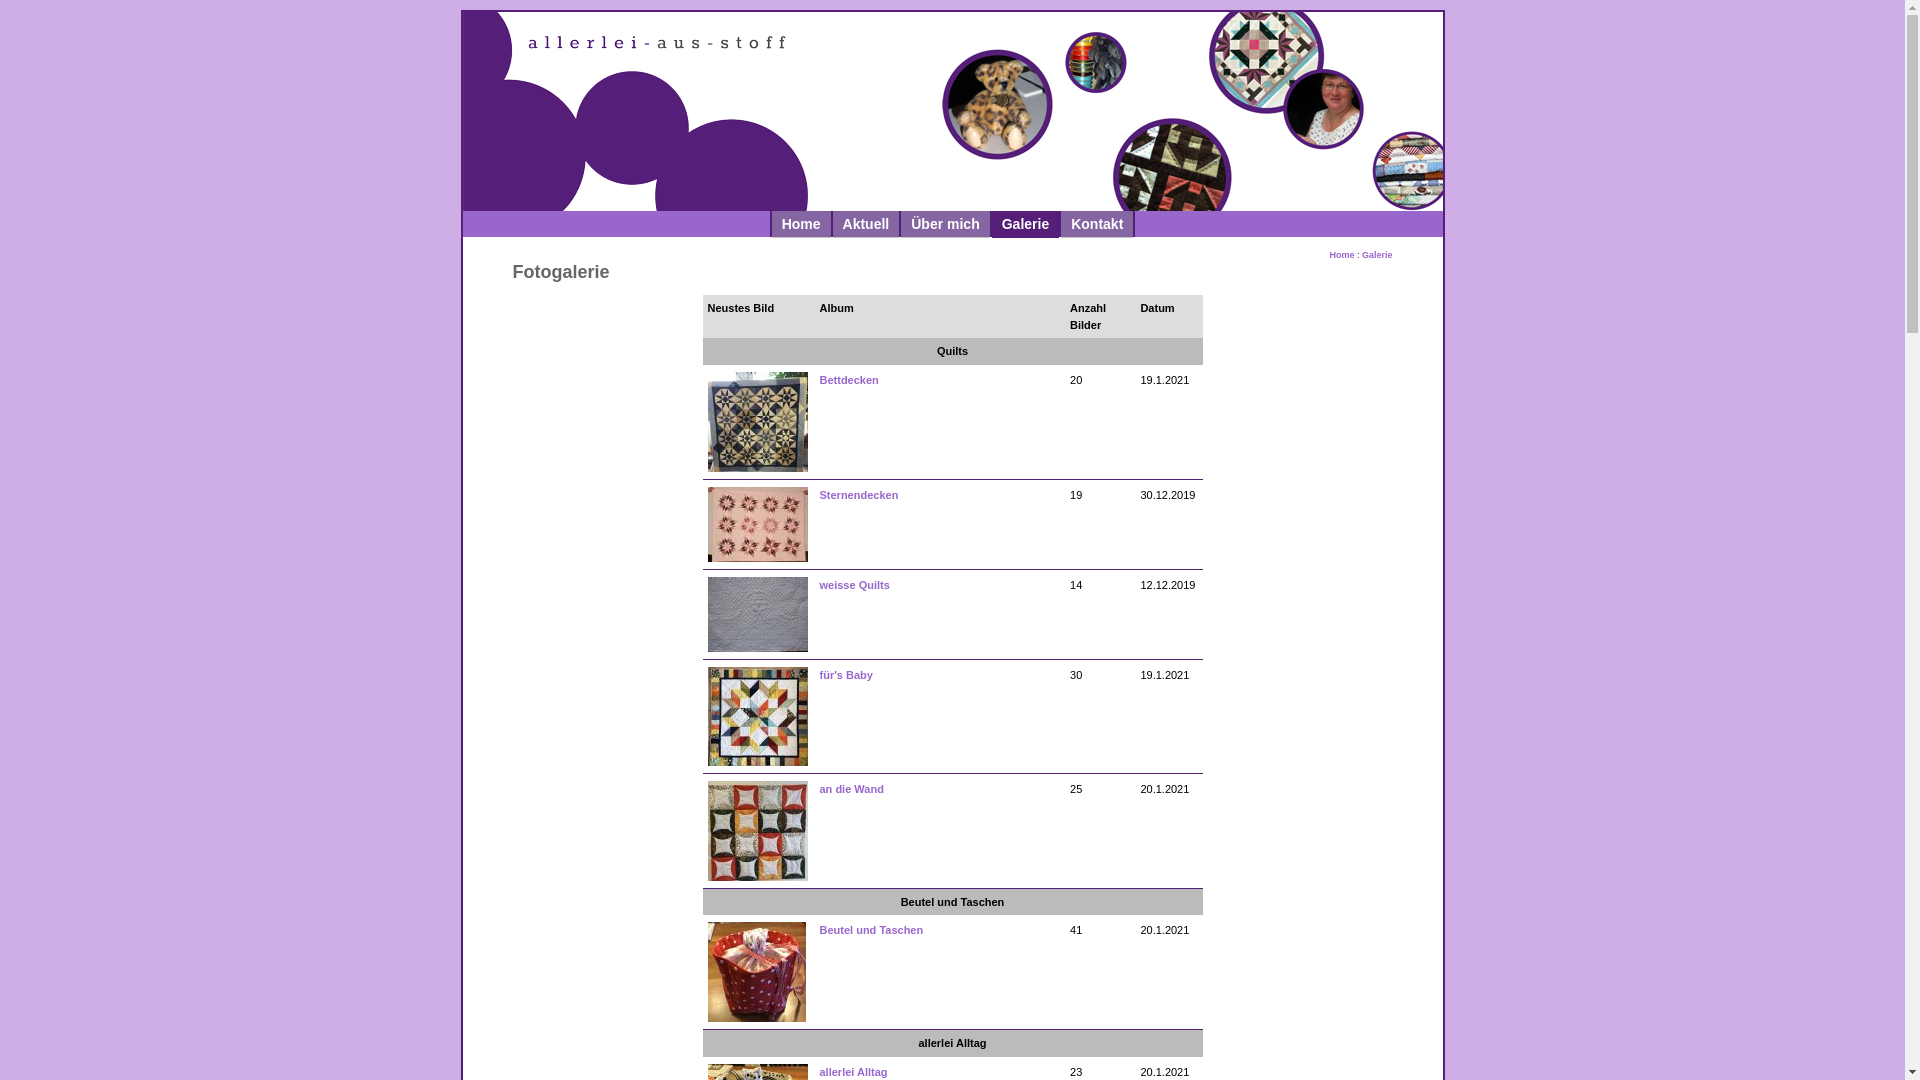  I want to click on Bettdecken, so click(850, 380).